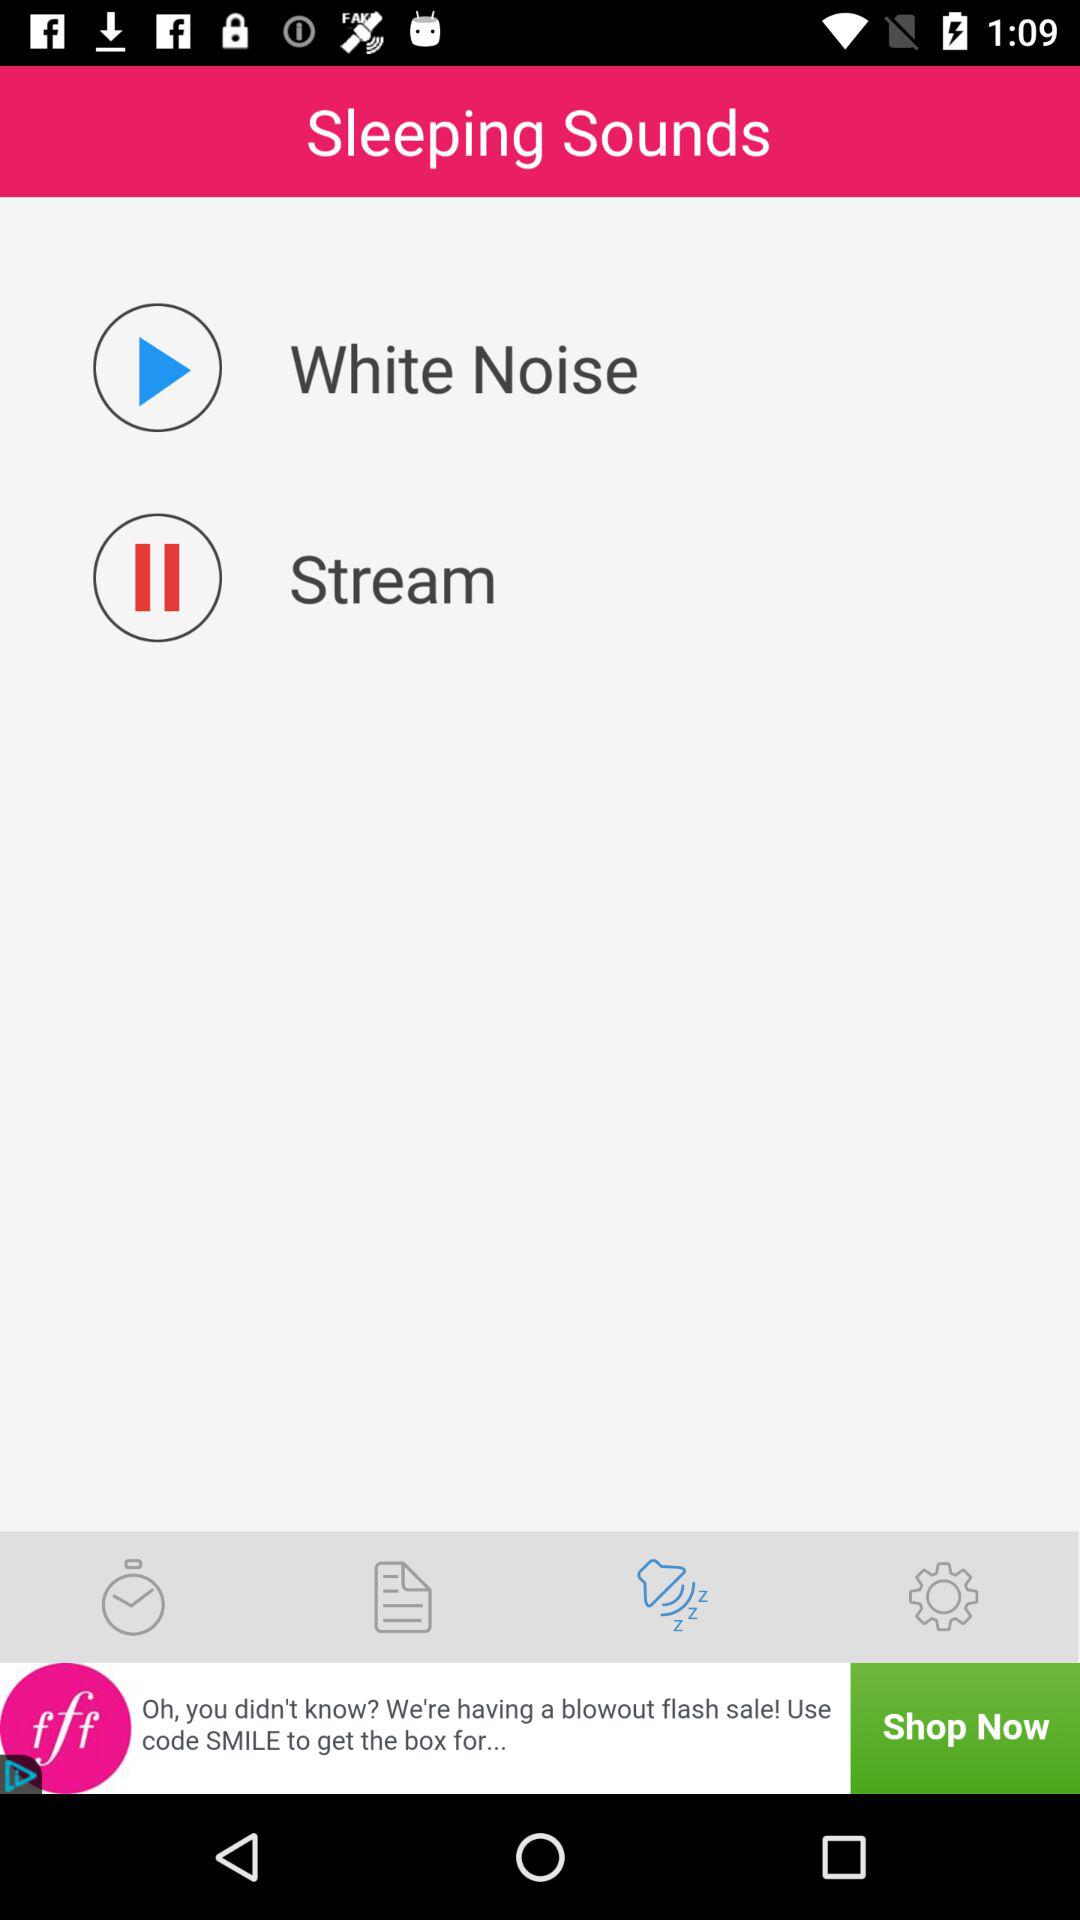 The image size is (1080, 1920). Describe the element at coordinates (540, 1728) in the screenshot. I see `shop now` at that location.